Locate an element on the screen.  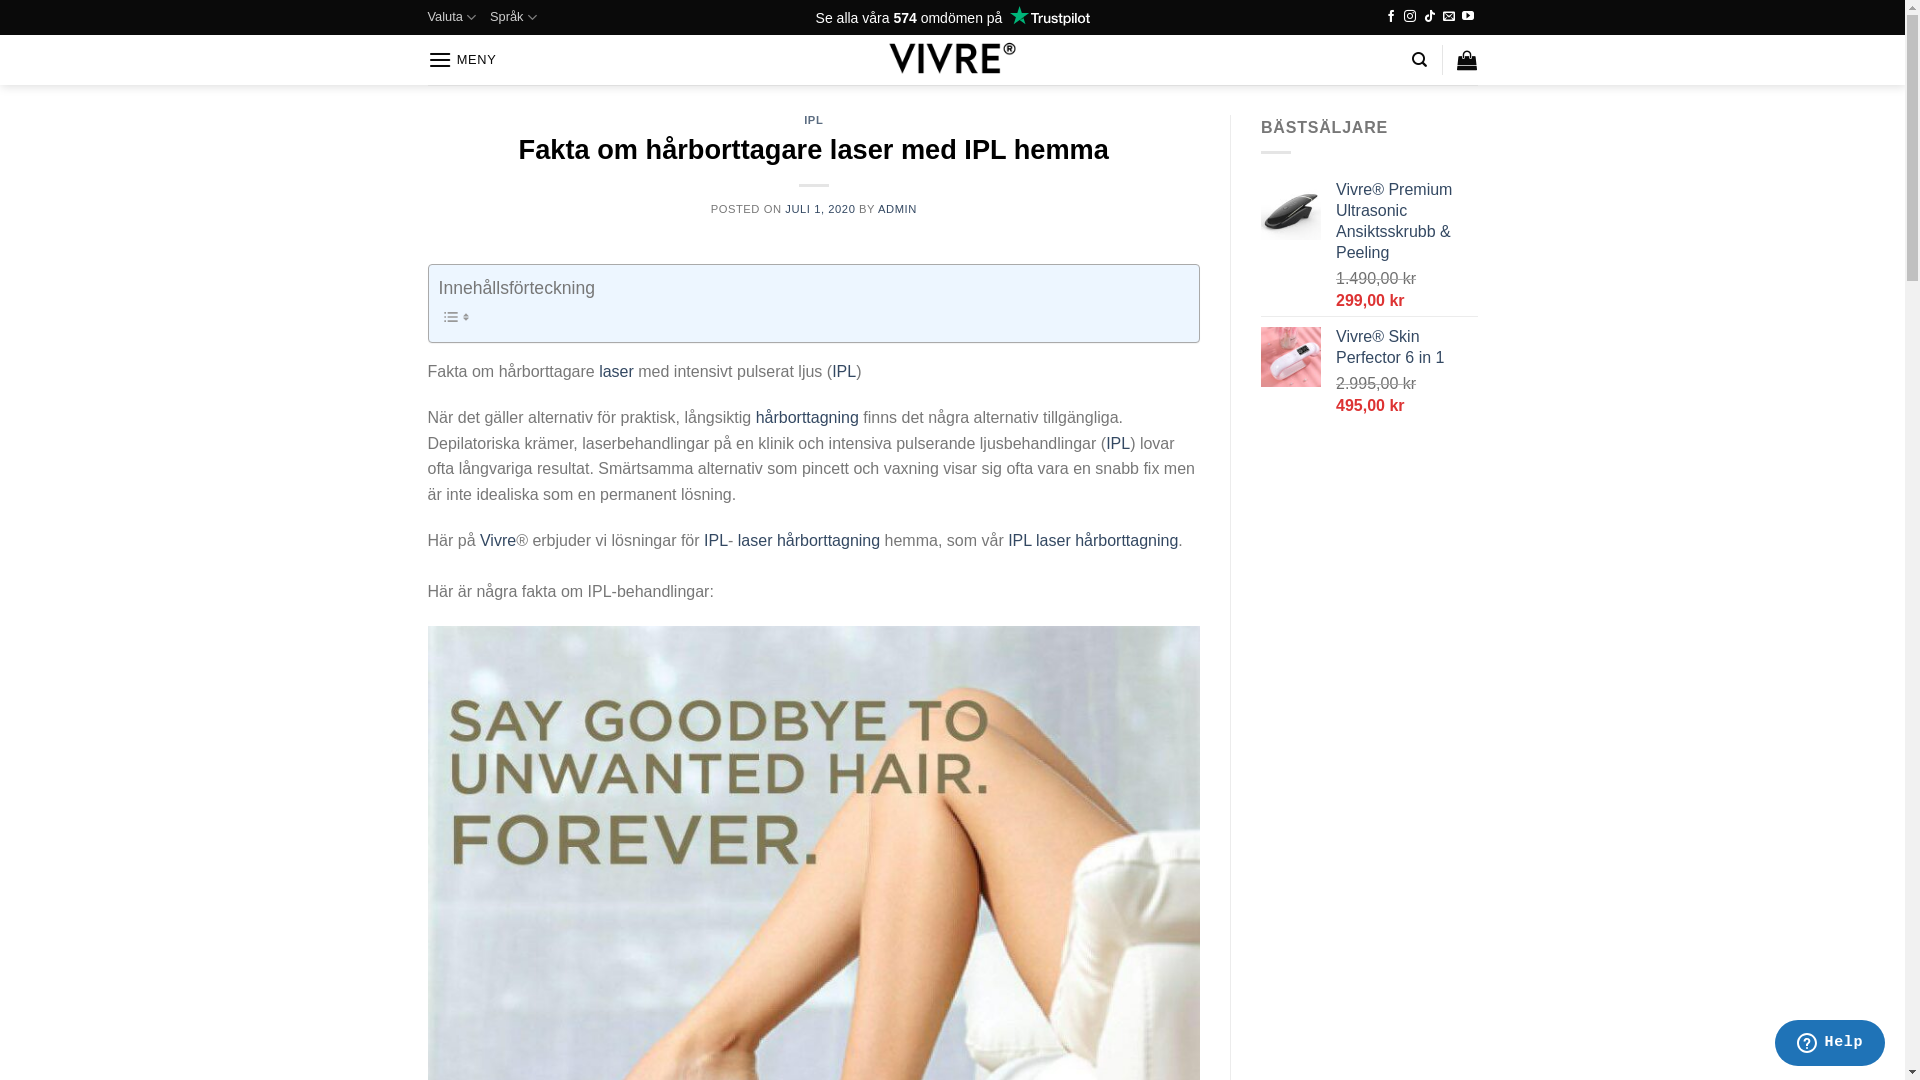
ADMIN is located at coordinates (898, 209).